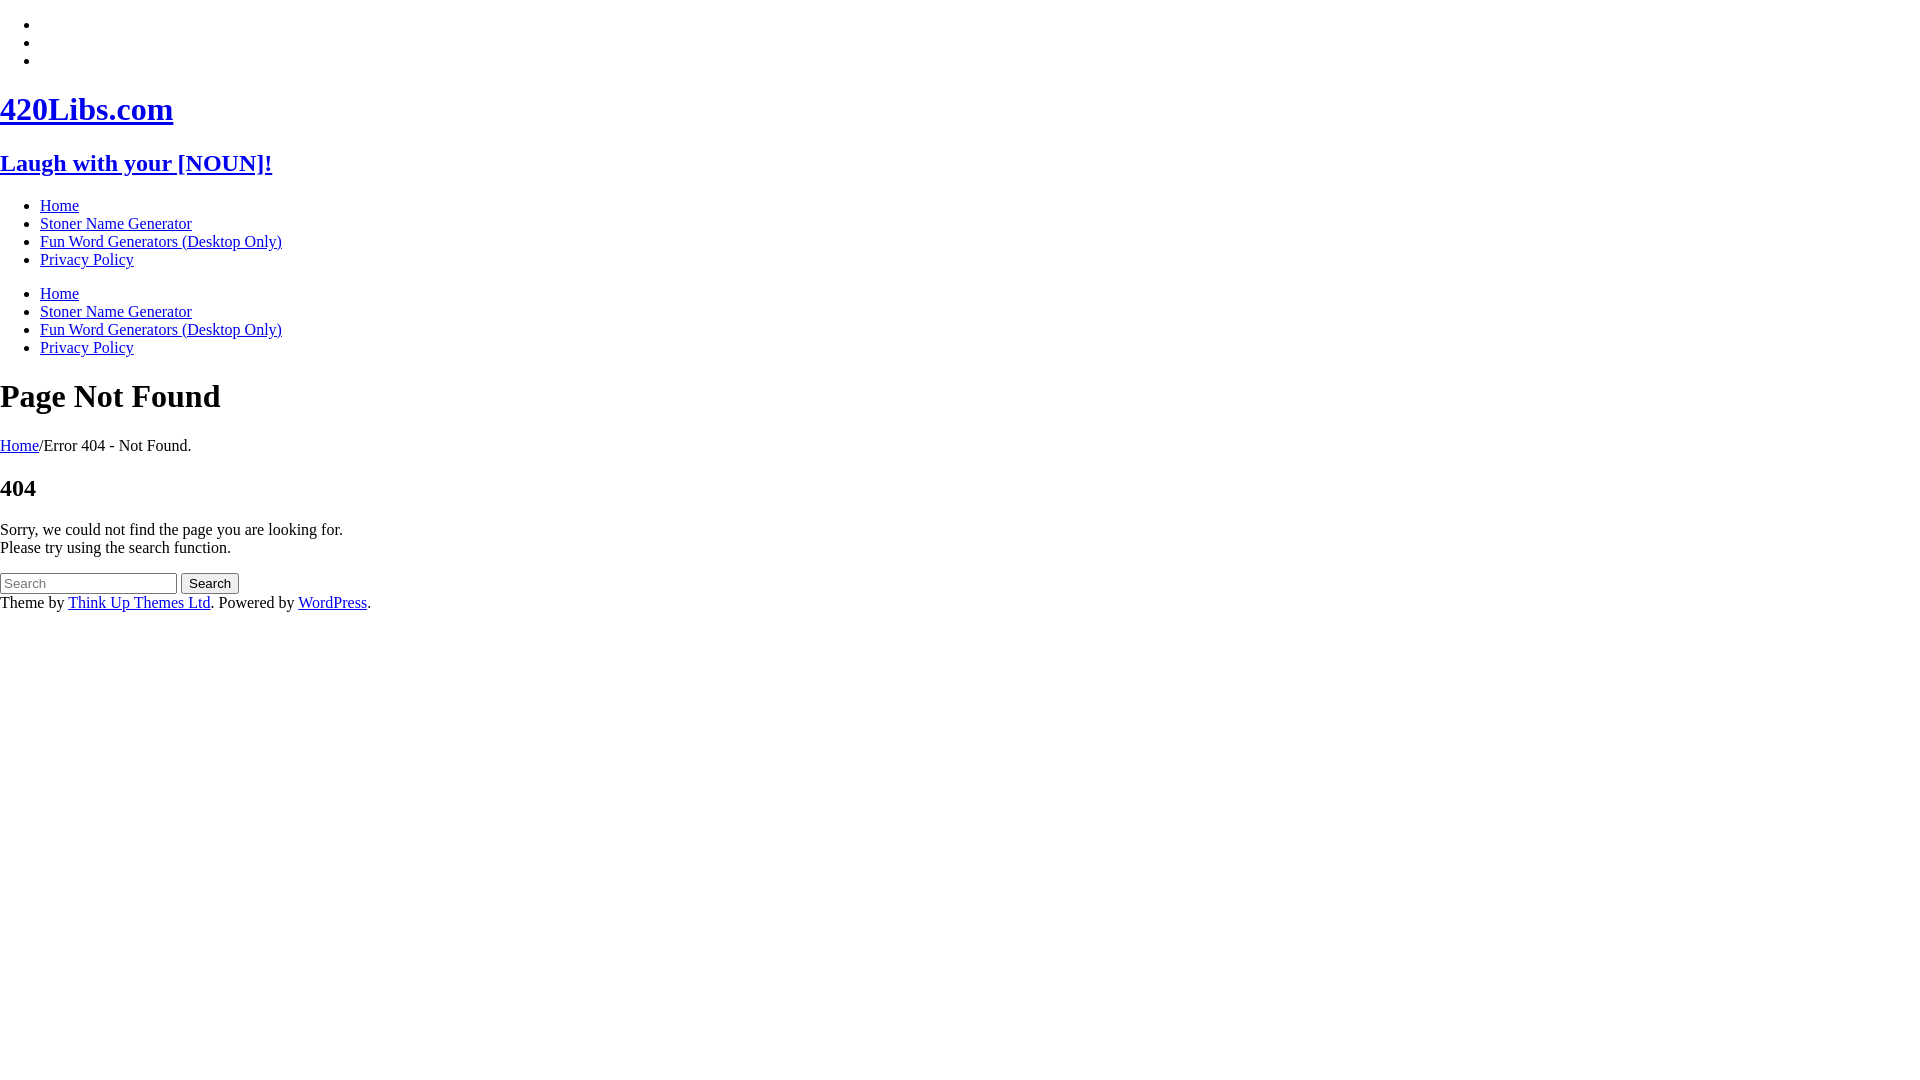  What do you see at coordinates (87, 348) in the screenshot?
I see `Privacy Policy` at bounding box center [87, 348].